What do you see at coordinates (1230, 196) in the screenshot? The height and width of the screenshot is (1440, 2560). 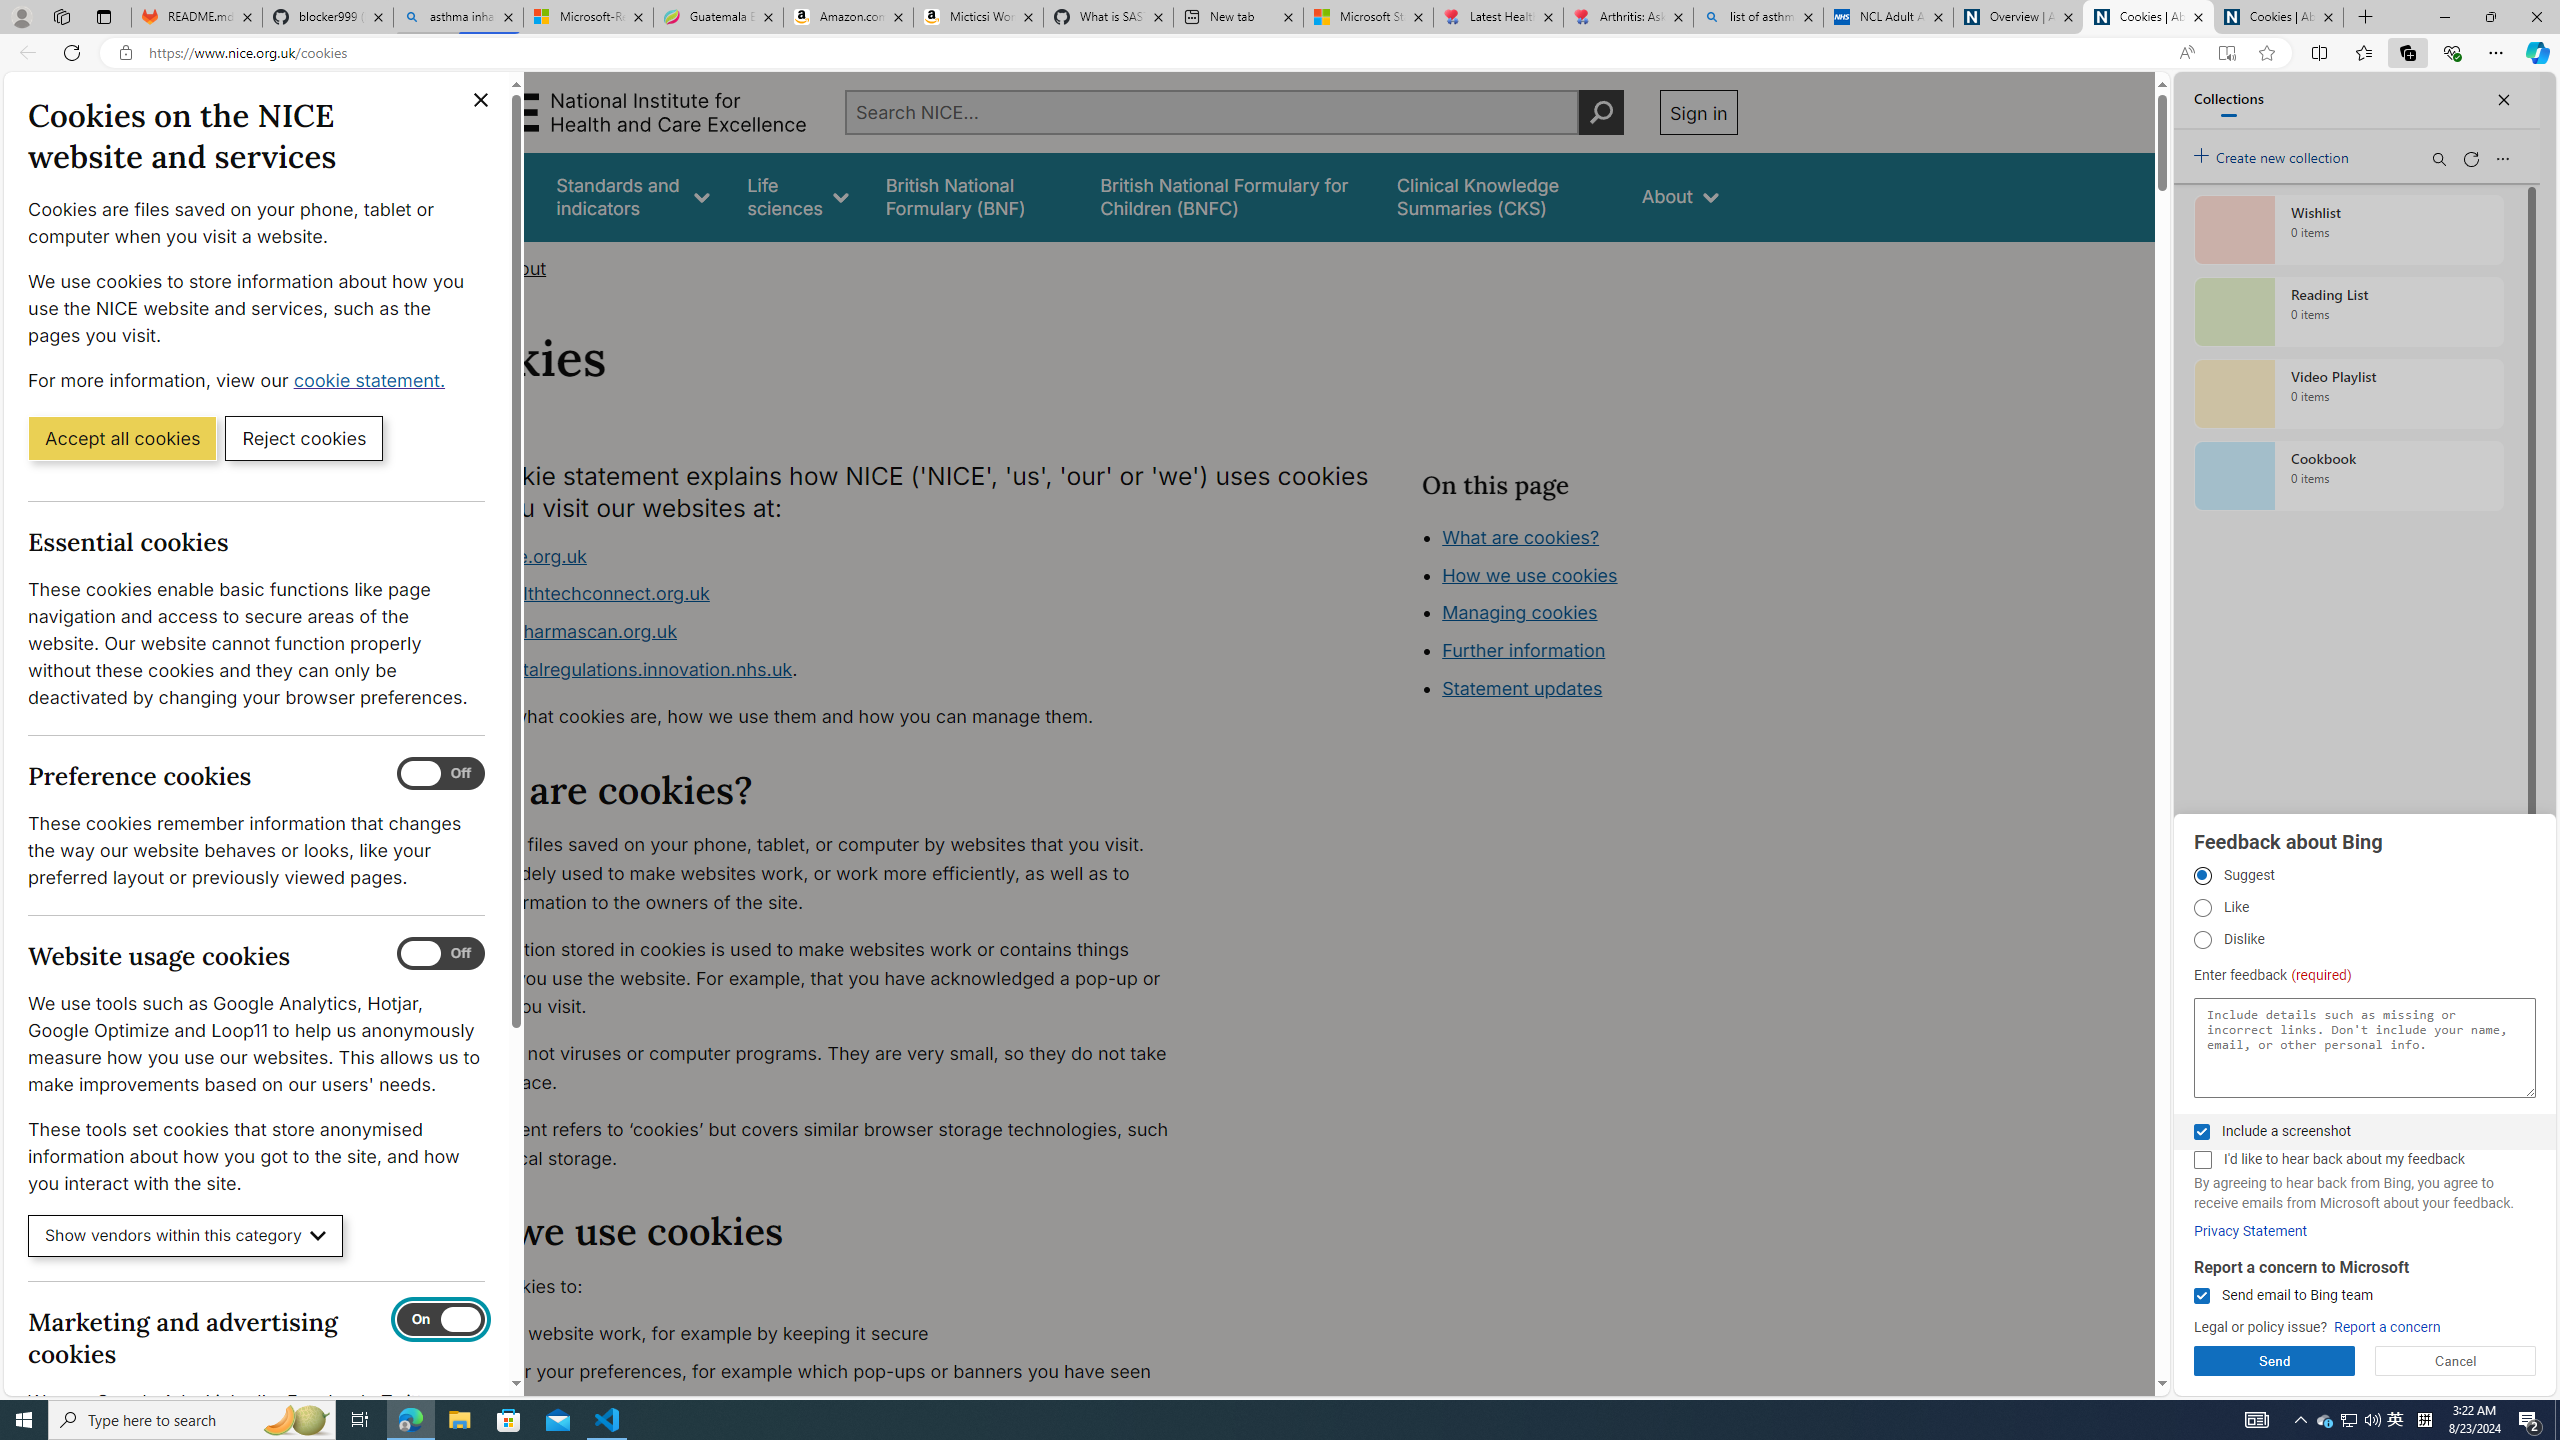 I see `British National Formulary for Children (BNFC)` at bounding box center [1230, 196].